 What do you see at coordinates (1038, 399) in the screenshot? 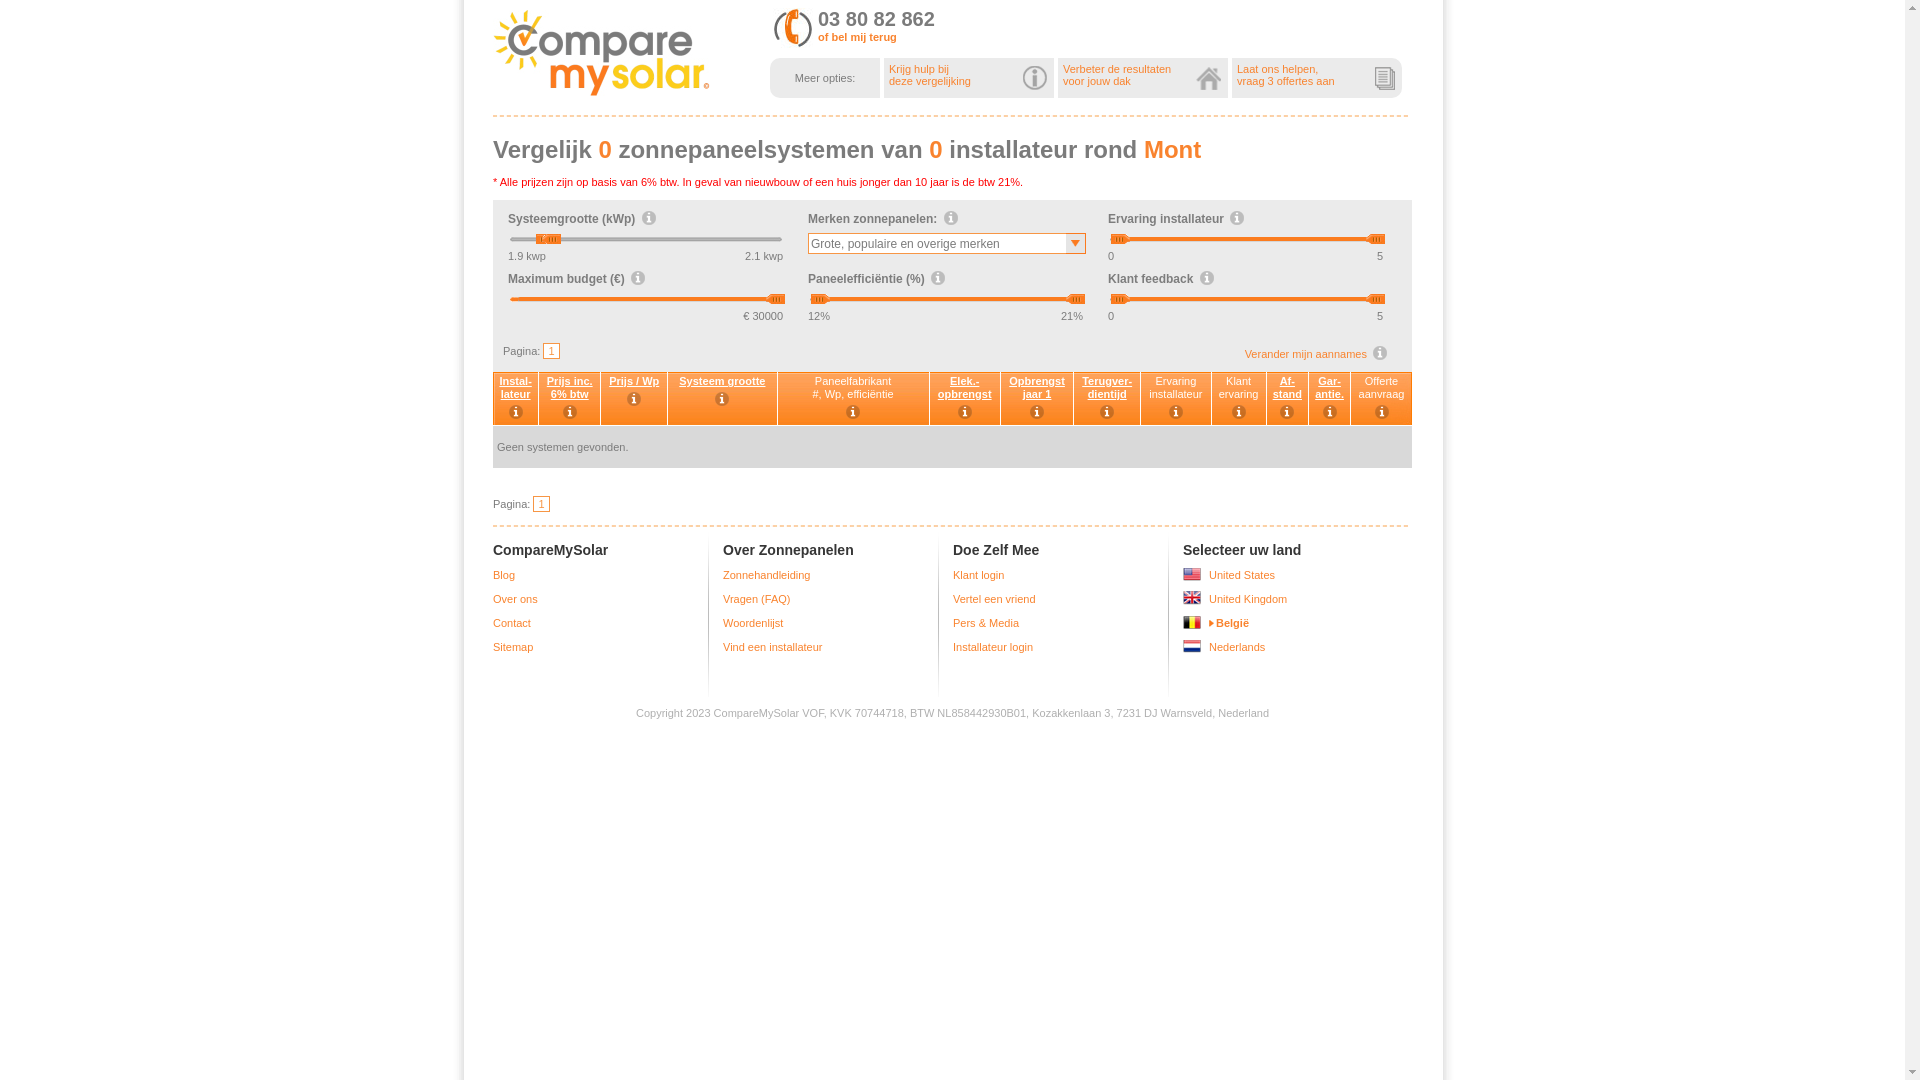
I see `Opbrengst
jaar 1` at bounding box center [1038, 399].